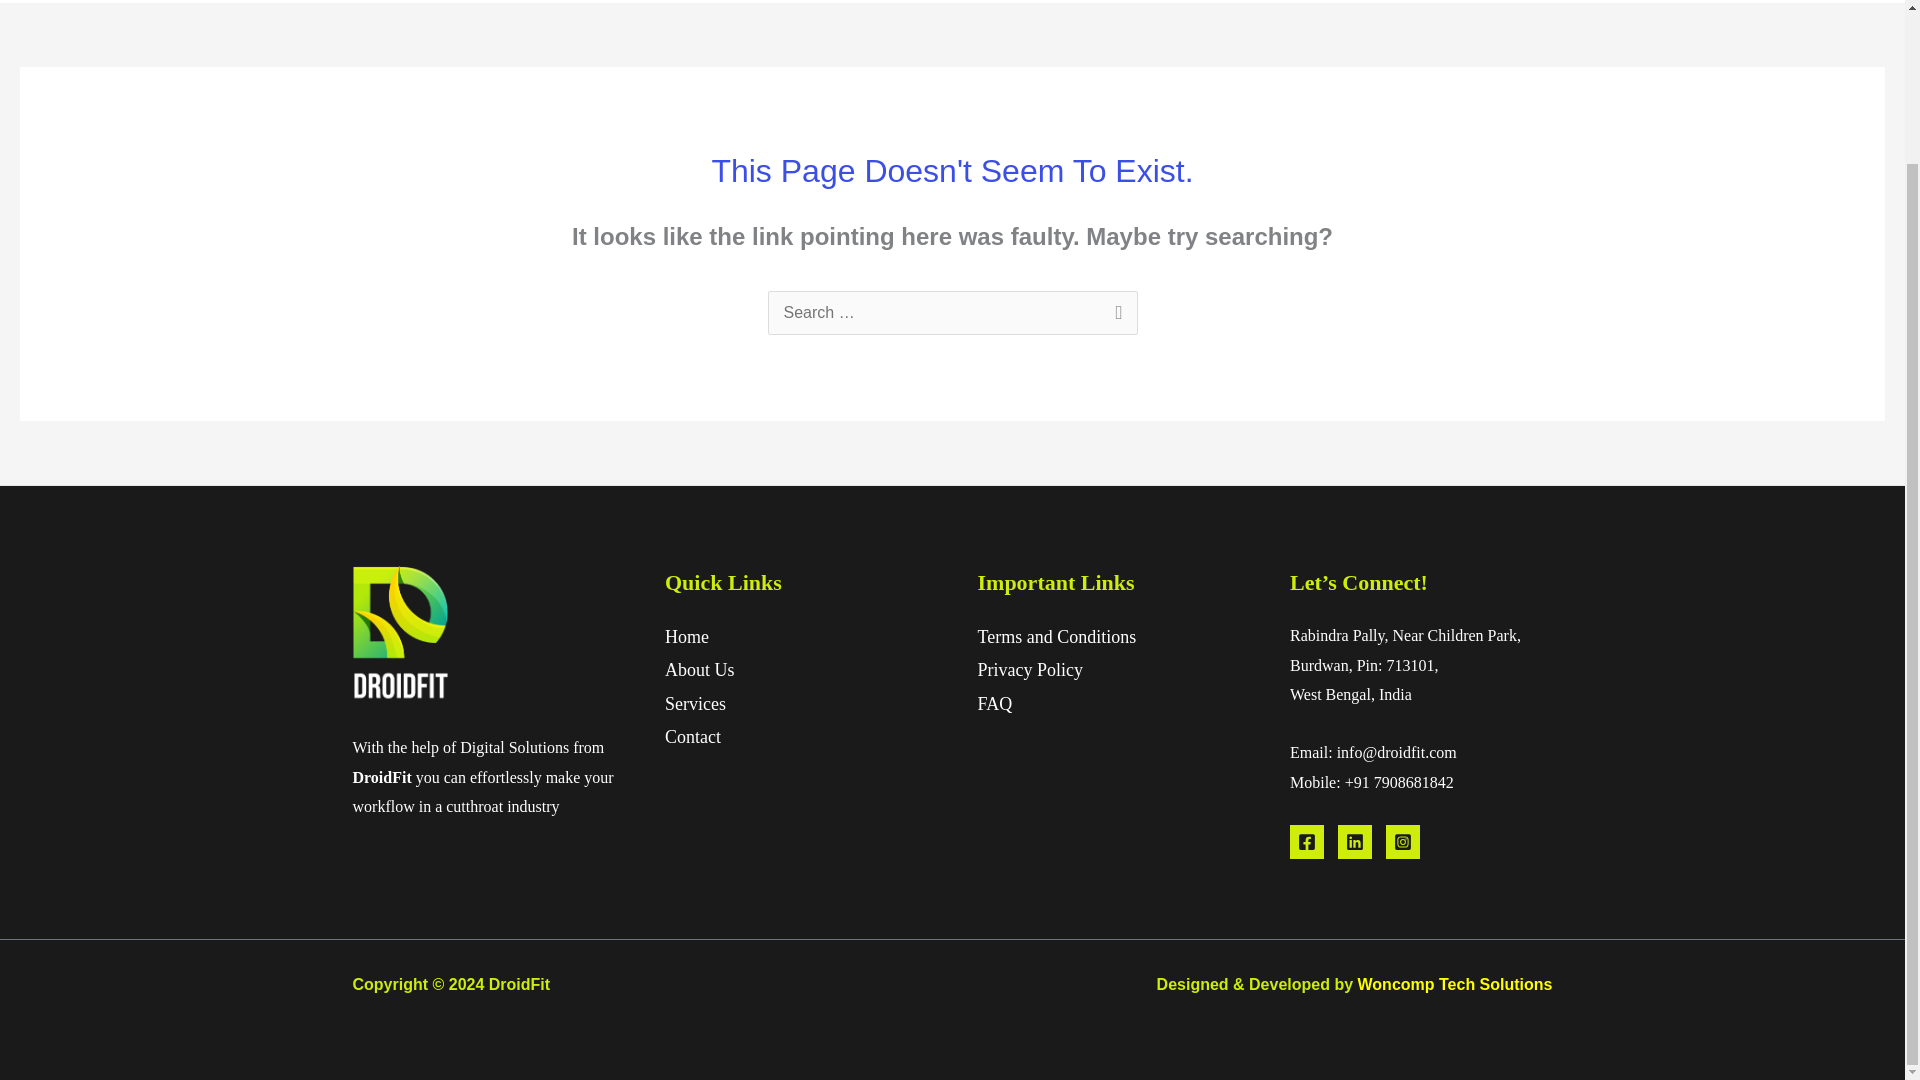 The height and width of the screenshot is (1080, 1920). Describe the element at coordinates (1455, 984) in the screenshot. I see `Woncomp Tech Solutions` at that location.